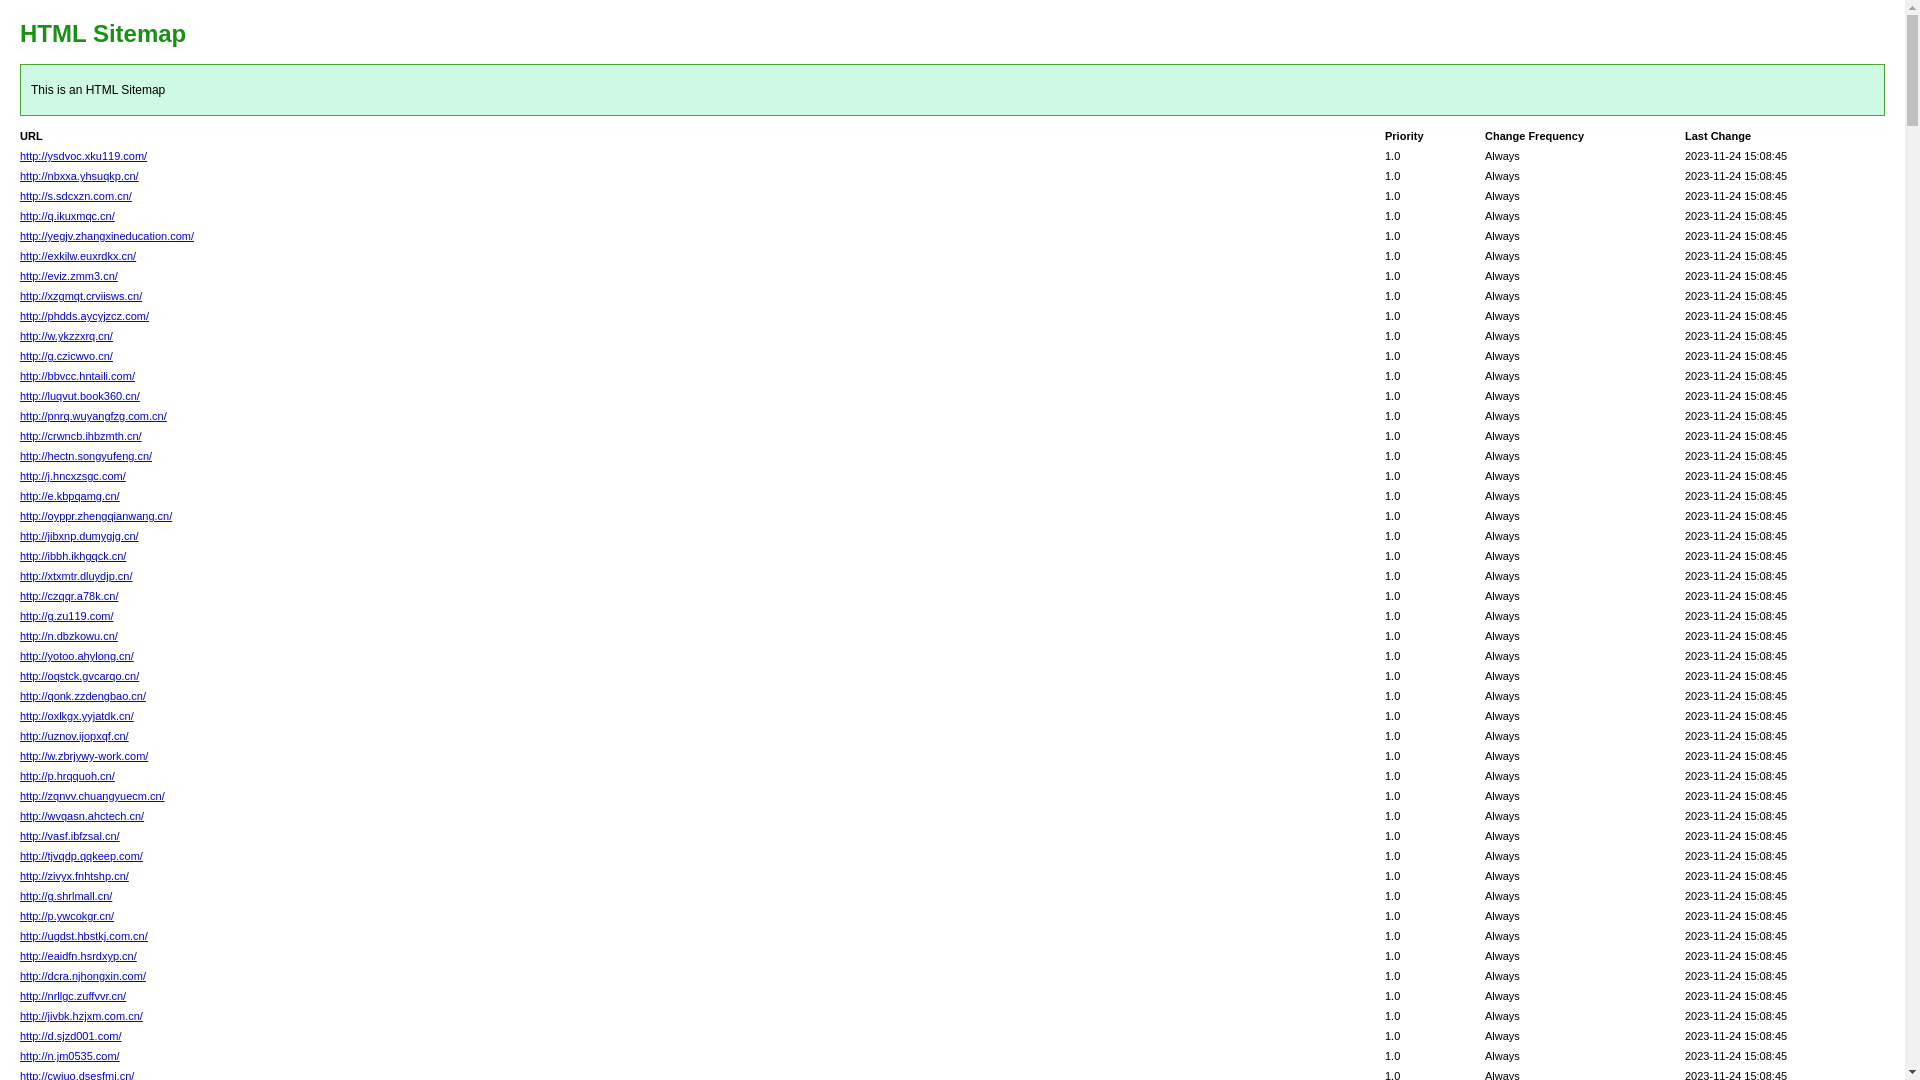 Image resolution: width=1920 pixels, height=1080 pixels. I want to click on http://zivyx.fnhtshp.cn/, so click(74, 876).